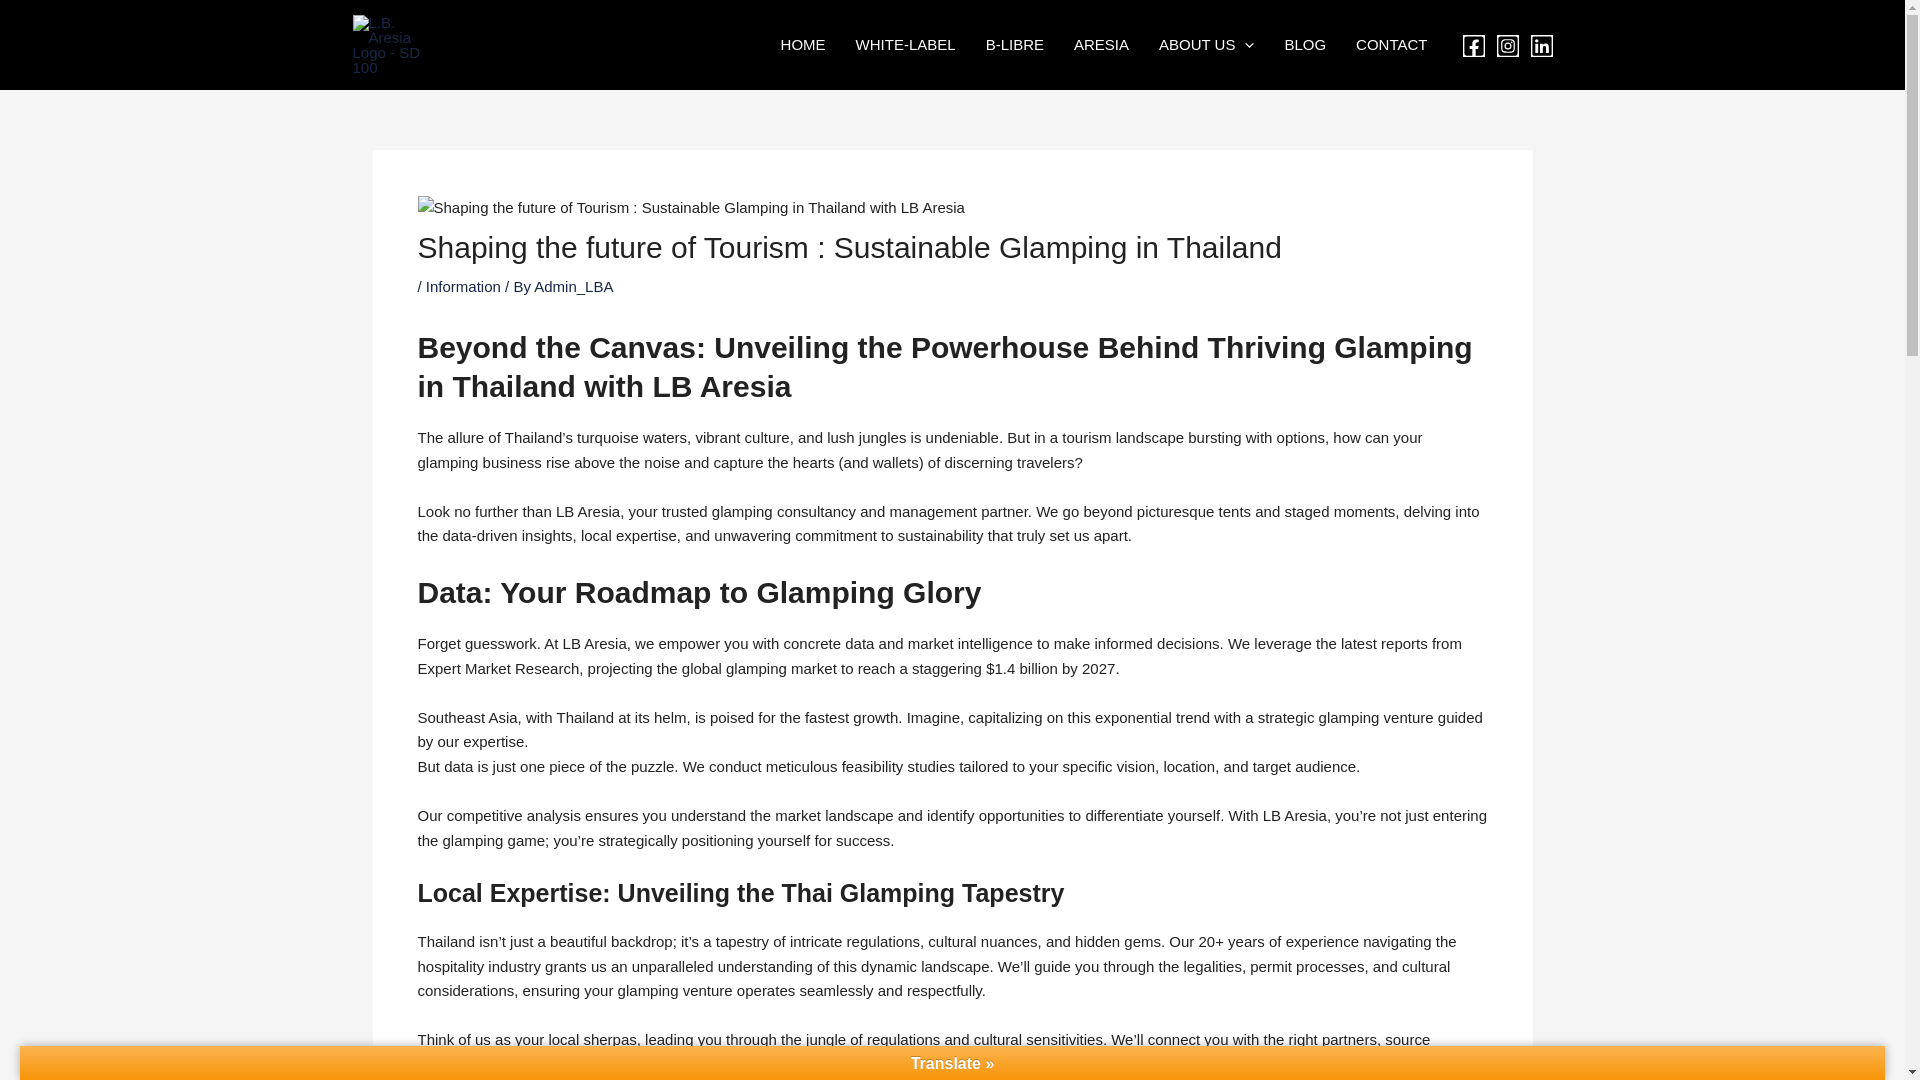 The width and height of the screenshot is (1920, 1080). What do you see at coordinates (906, 45) in the screenshot?
I see `WHITE-LABEL` at bounding box center [906, 45].